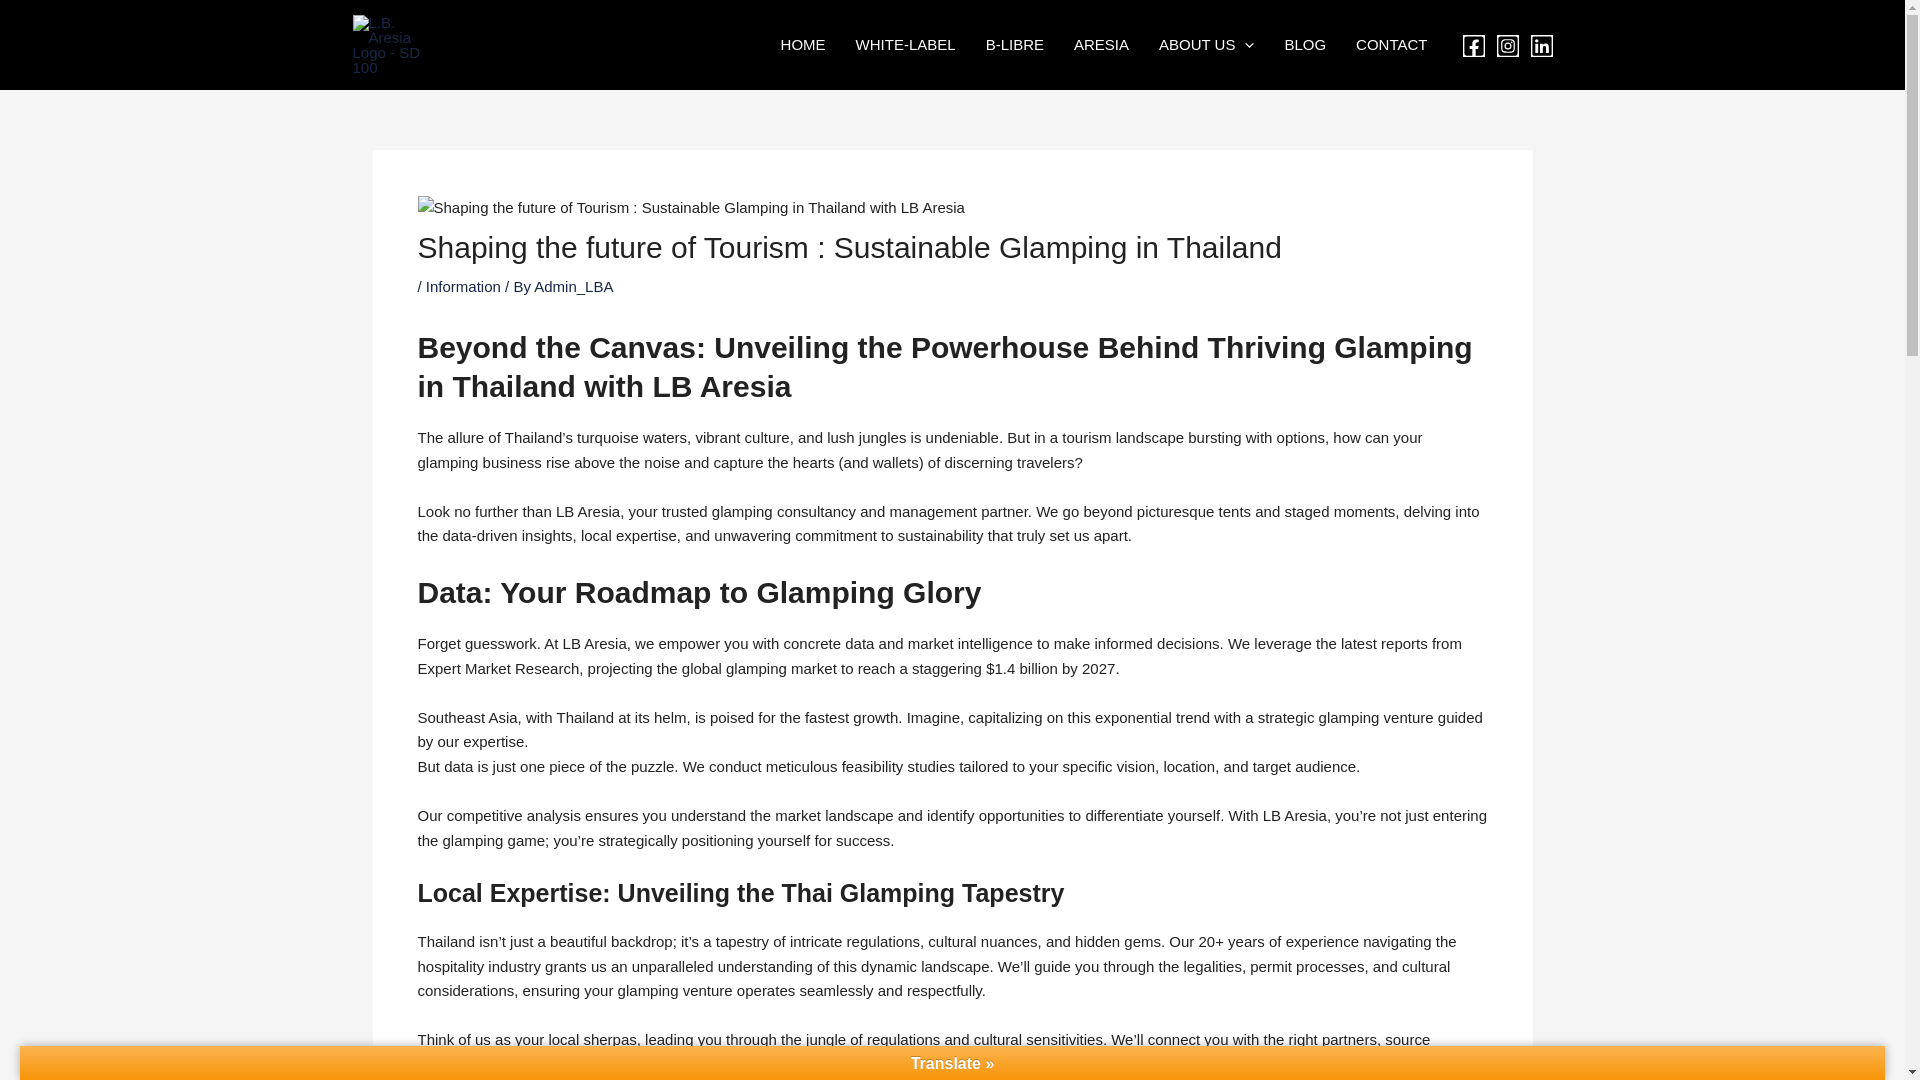 The width and height of the screenshot is (1920, 1080). What do you see at coordinates (906, 45) in the screenshot?
I see `WHITE-LABEL` at bounding box center [906, 45].